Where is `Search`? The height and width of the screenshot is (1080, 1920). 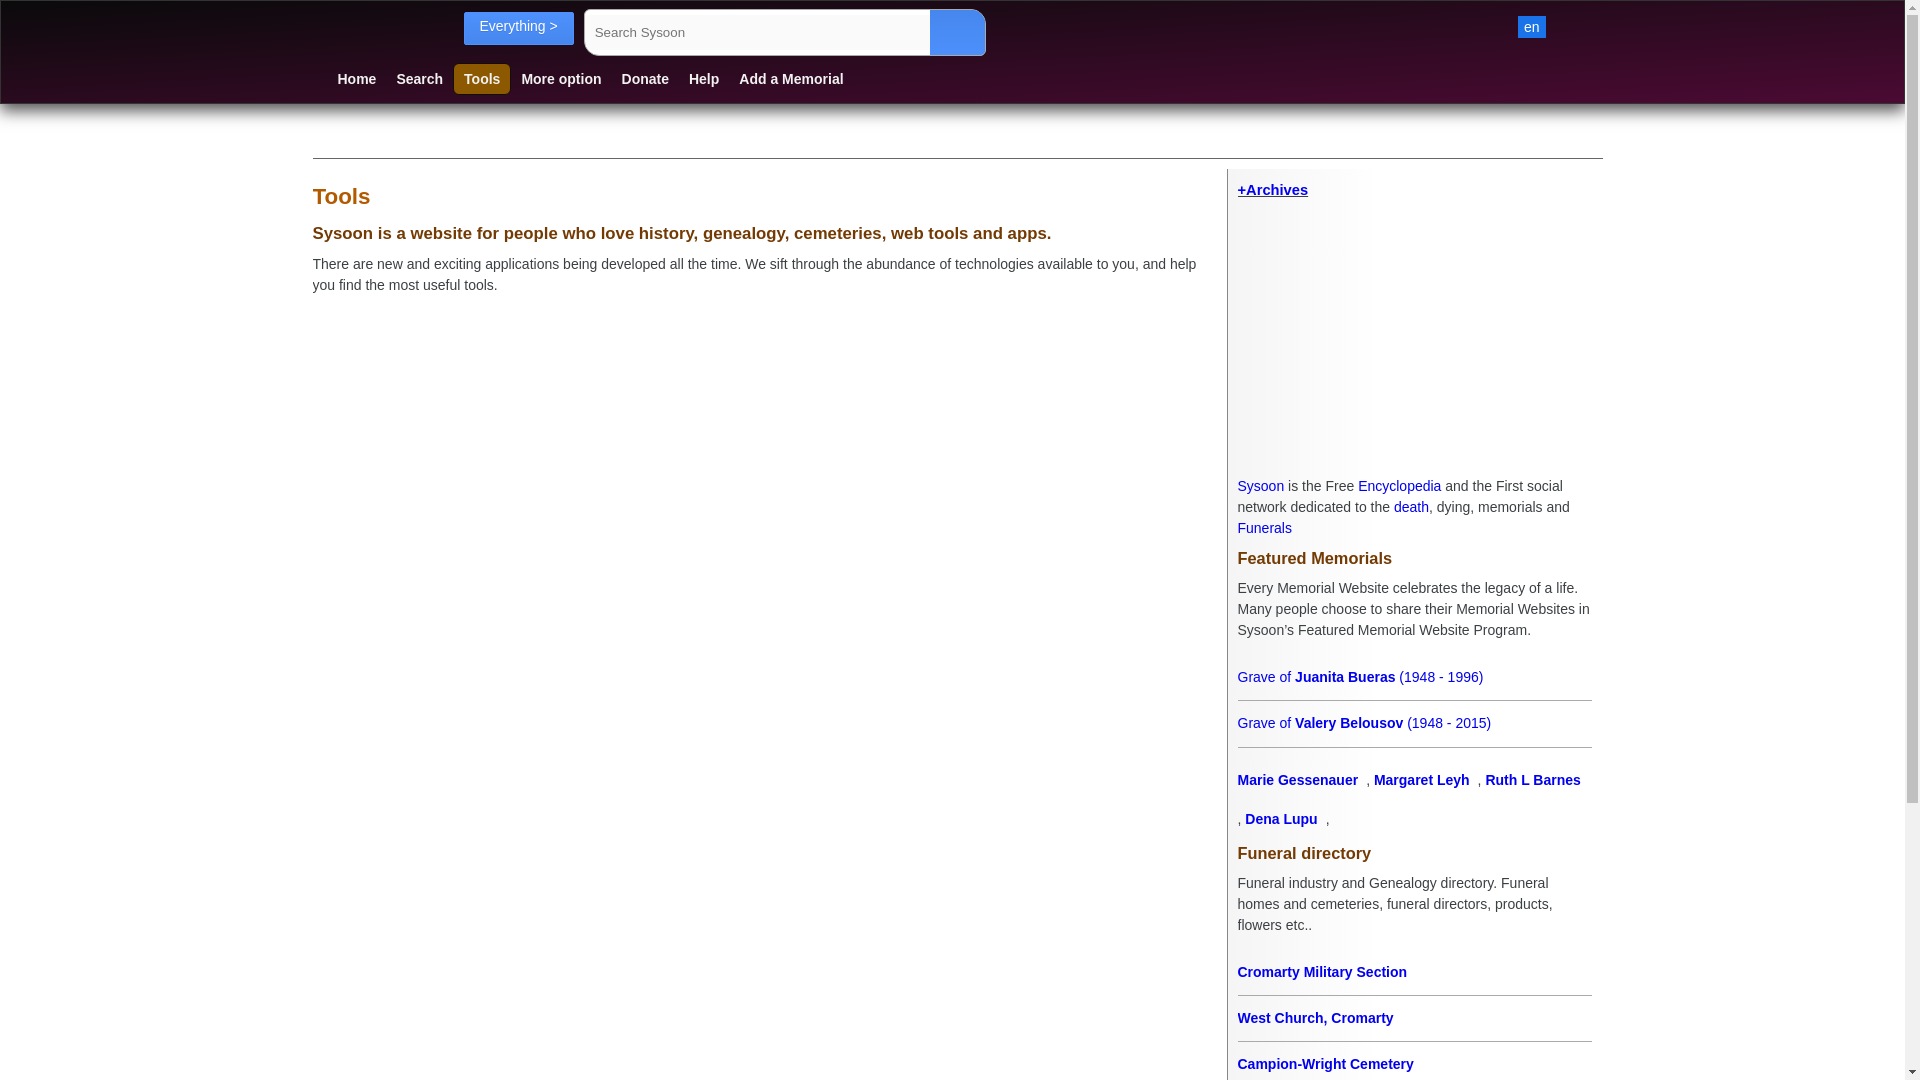
Search is located at coordinates (419, 78).